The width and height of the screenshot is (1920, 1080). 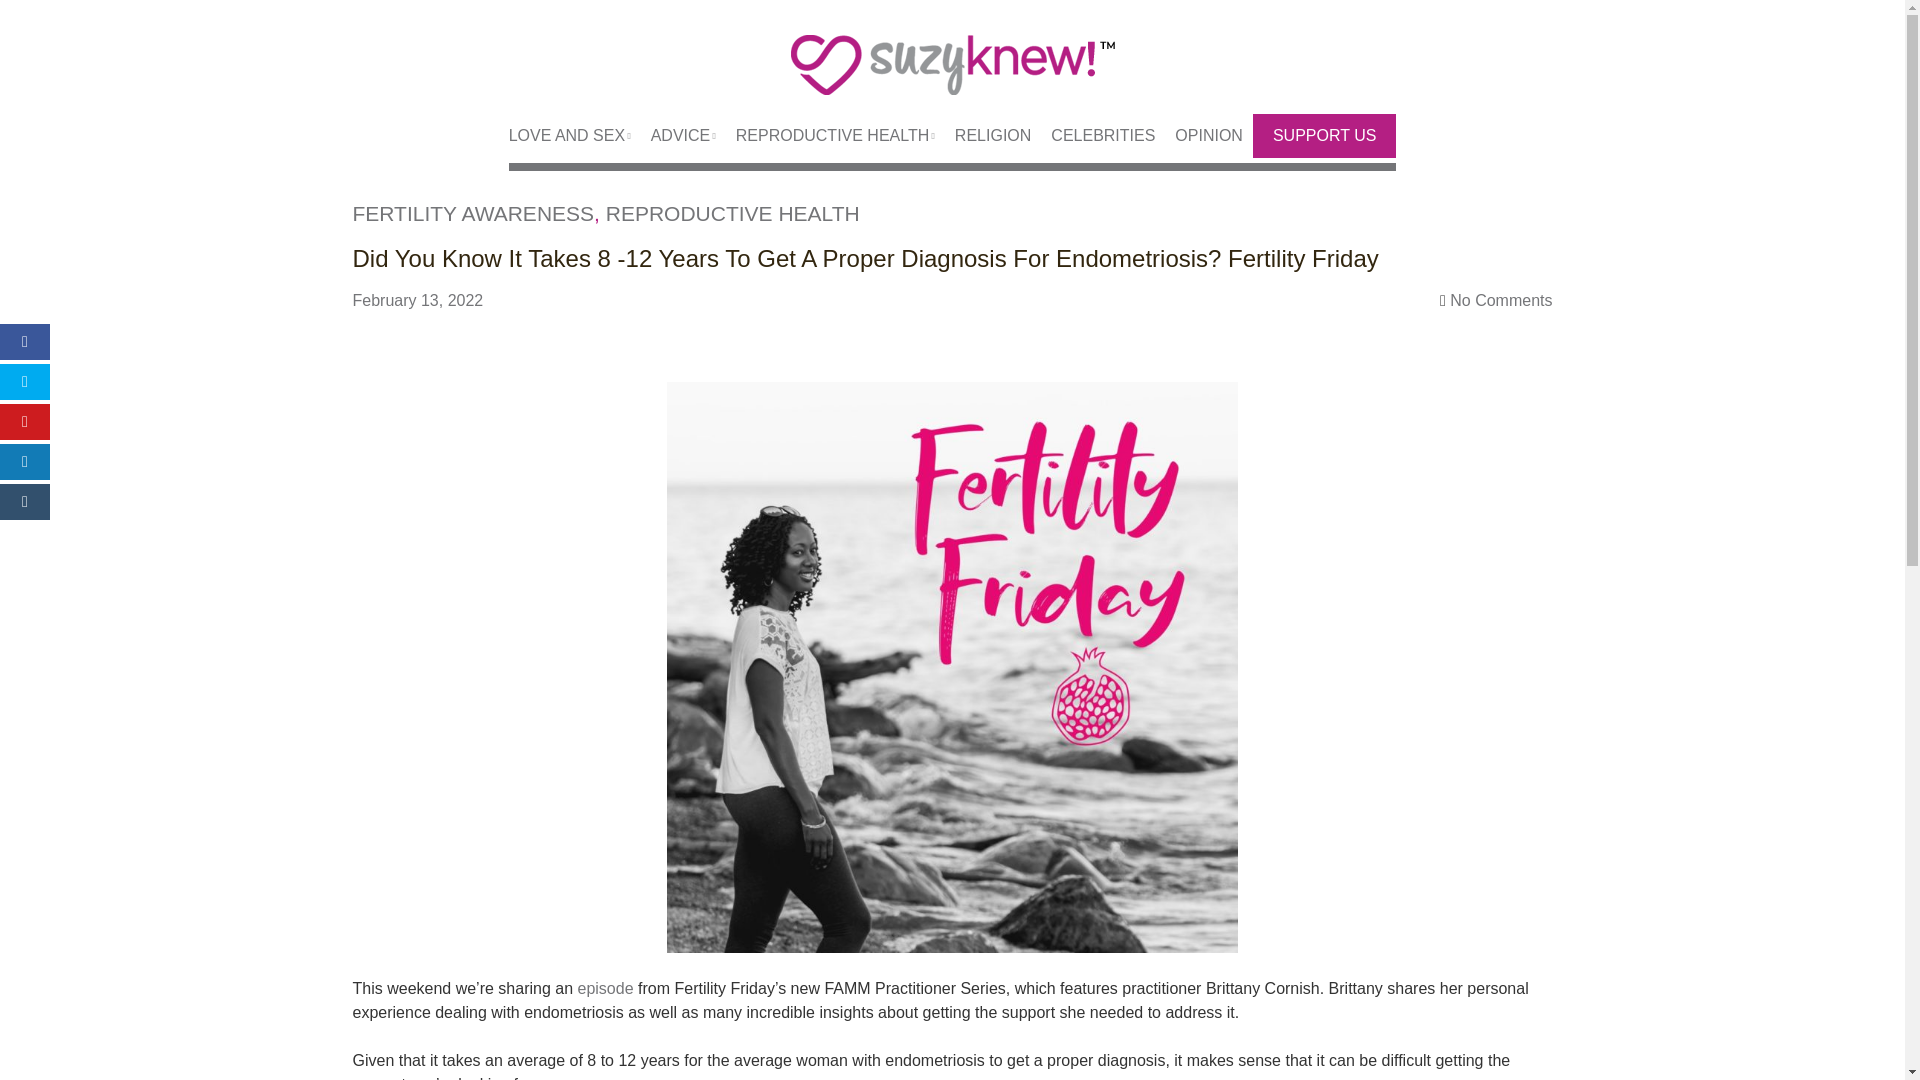 I want to click on REPRODUCTIVE HEALTH, so click(x=826, y=136).